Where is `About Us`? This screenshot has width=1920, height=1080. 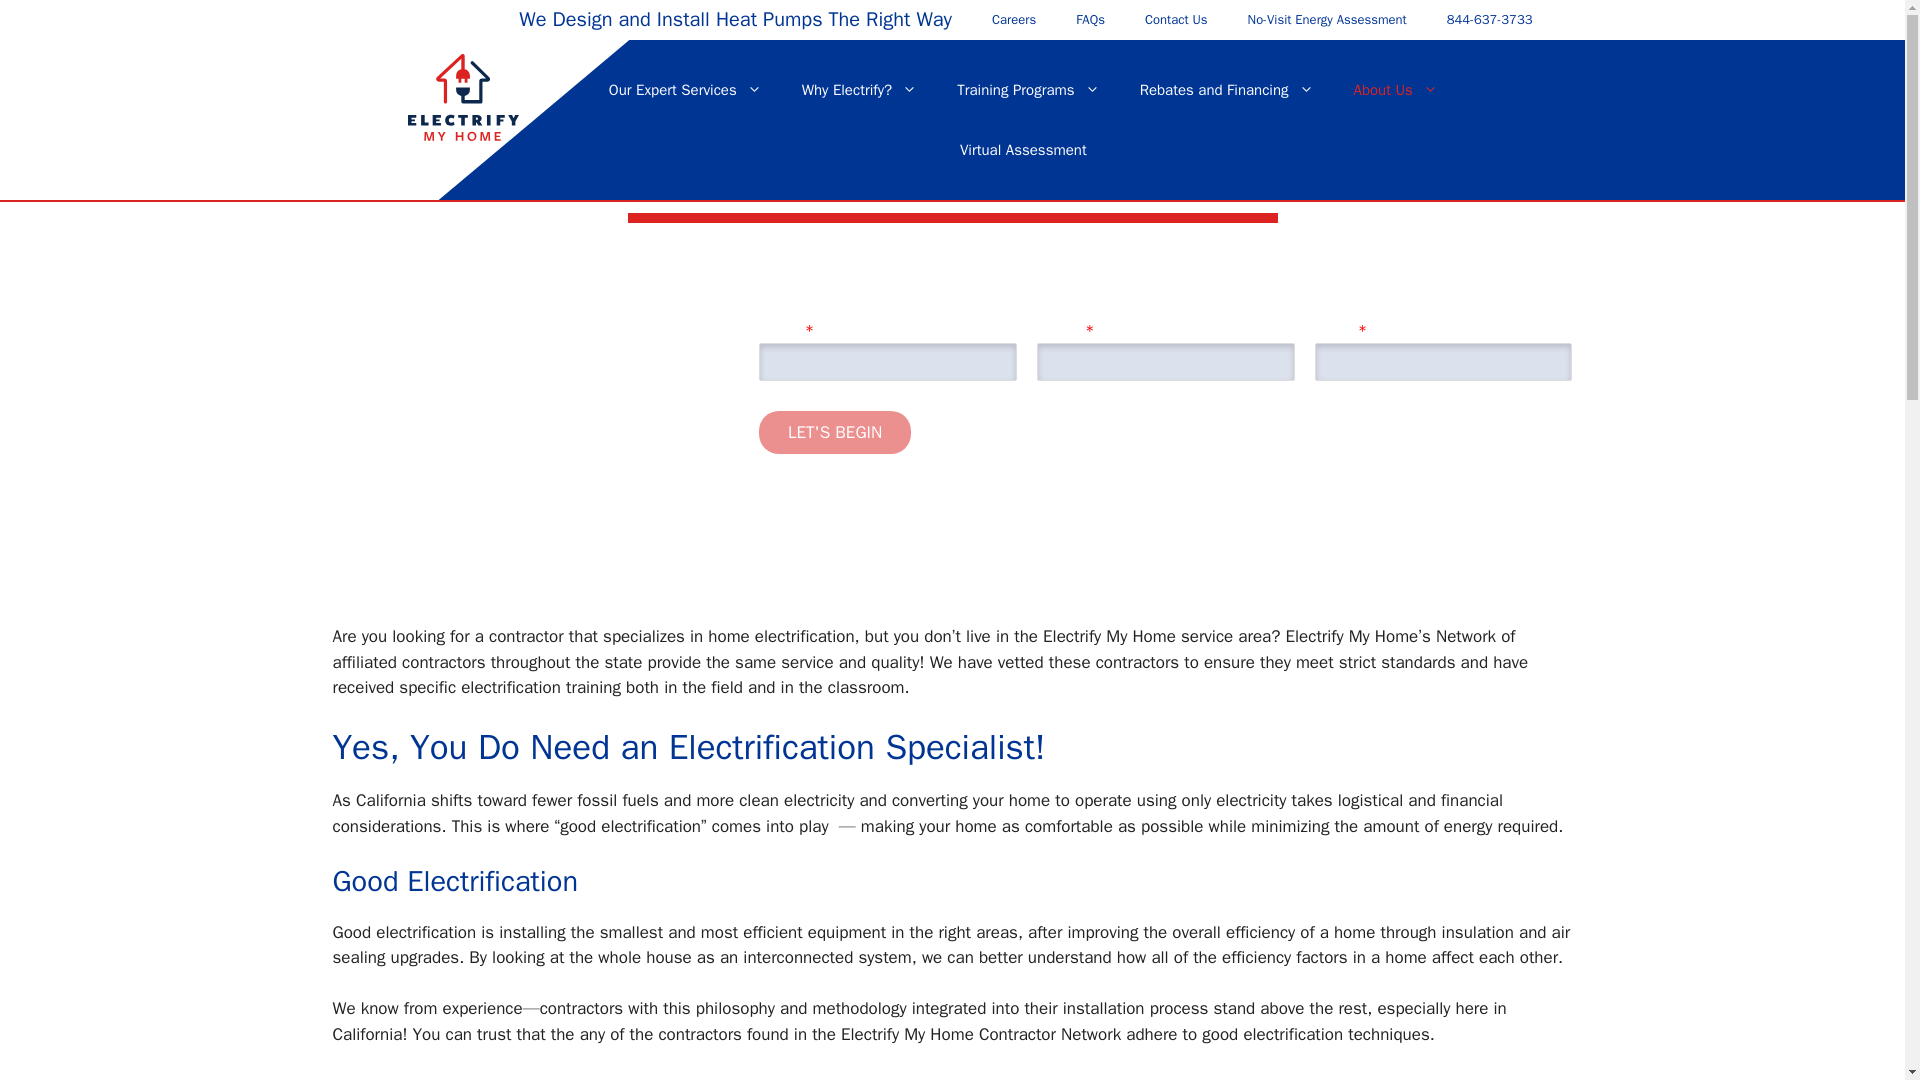 About Us is located at coordinates (1396, 90).